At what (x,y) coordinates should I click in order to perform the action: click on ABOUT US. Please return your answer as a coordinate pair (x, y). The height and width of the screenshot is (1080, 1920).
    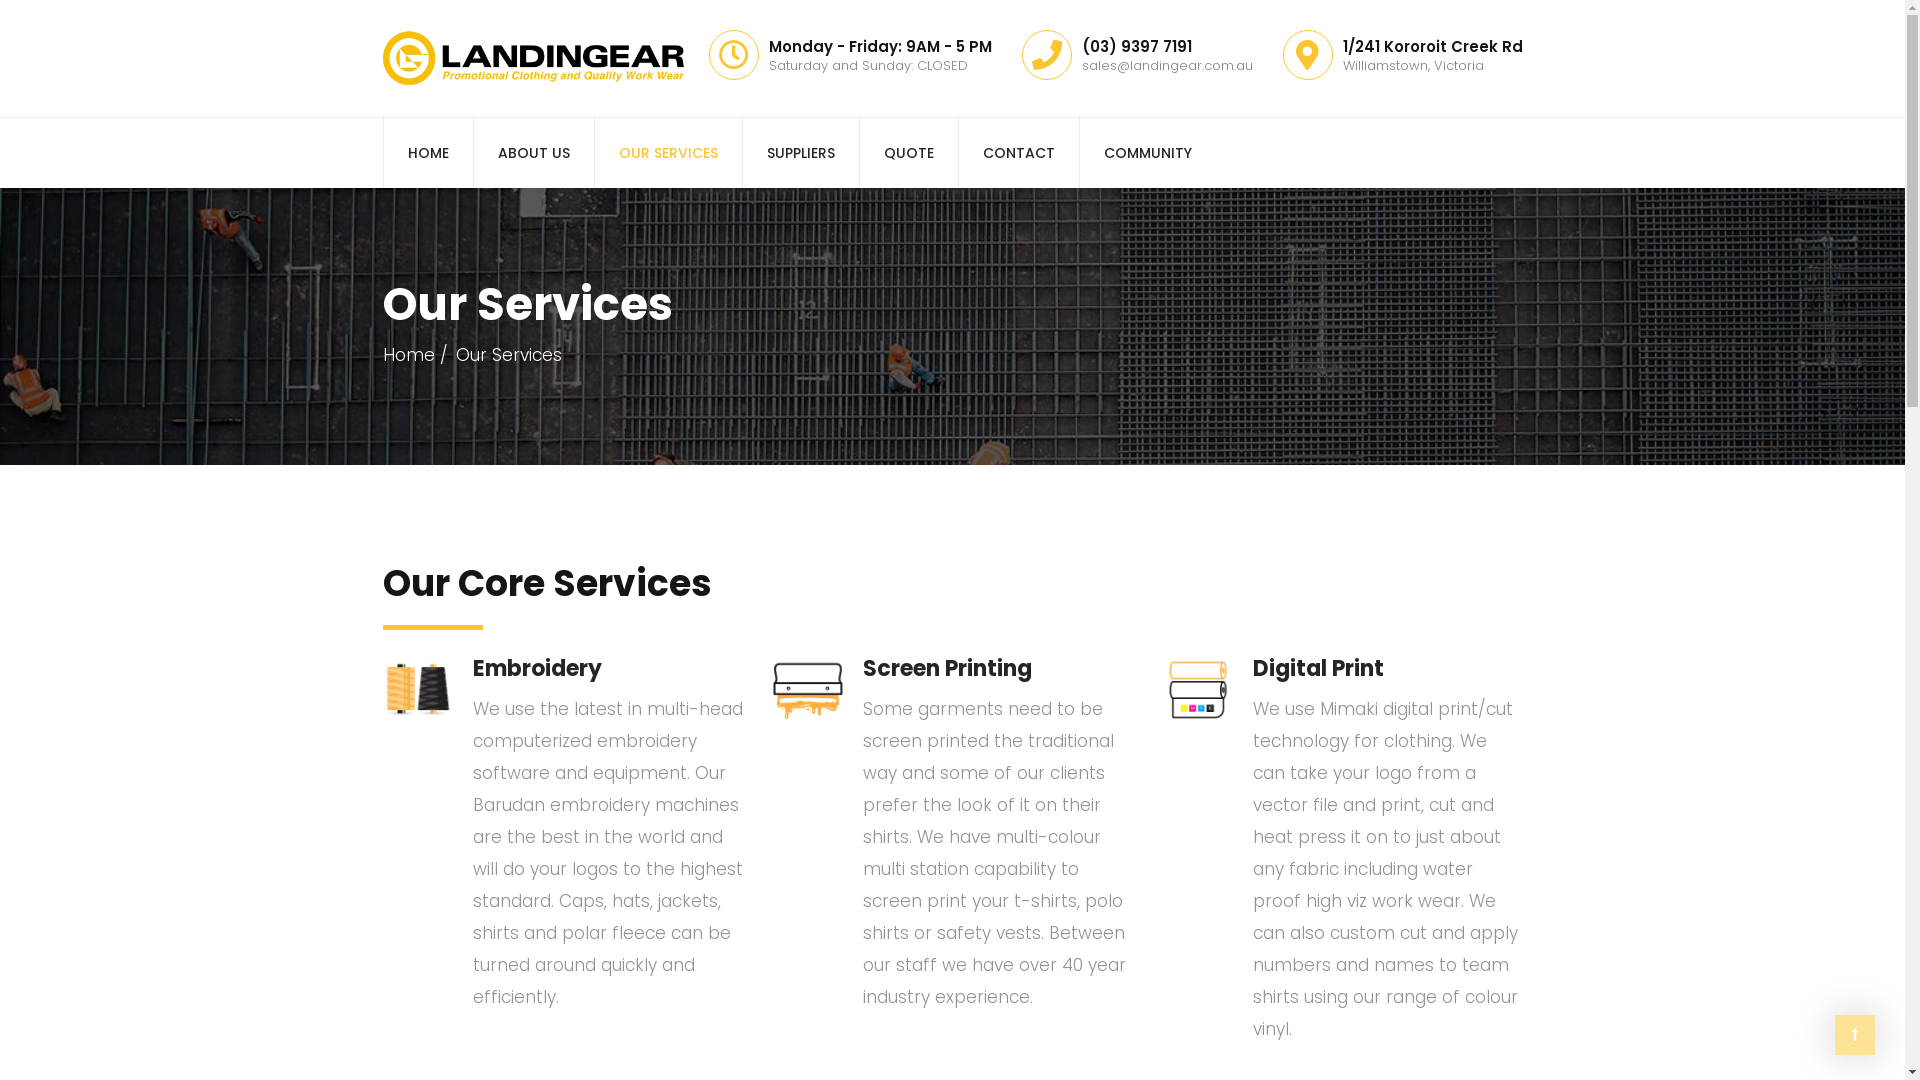
    Looking at the image, I should click on (532, 153).